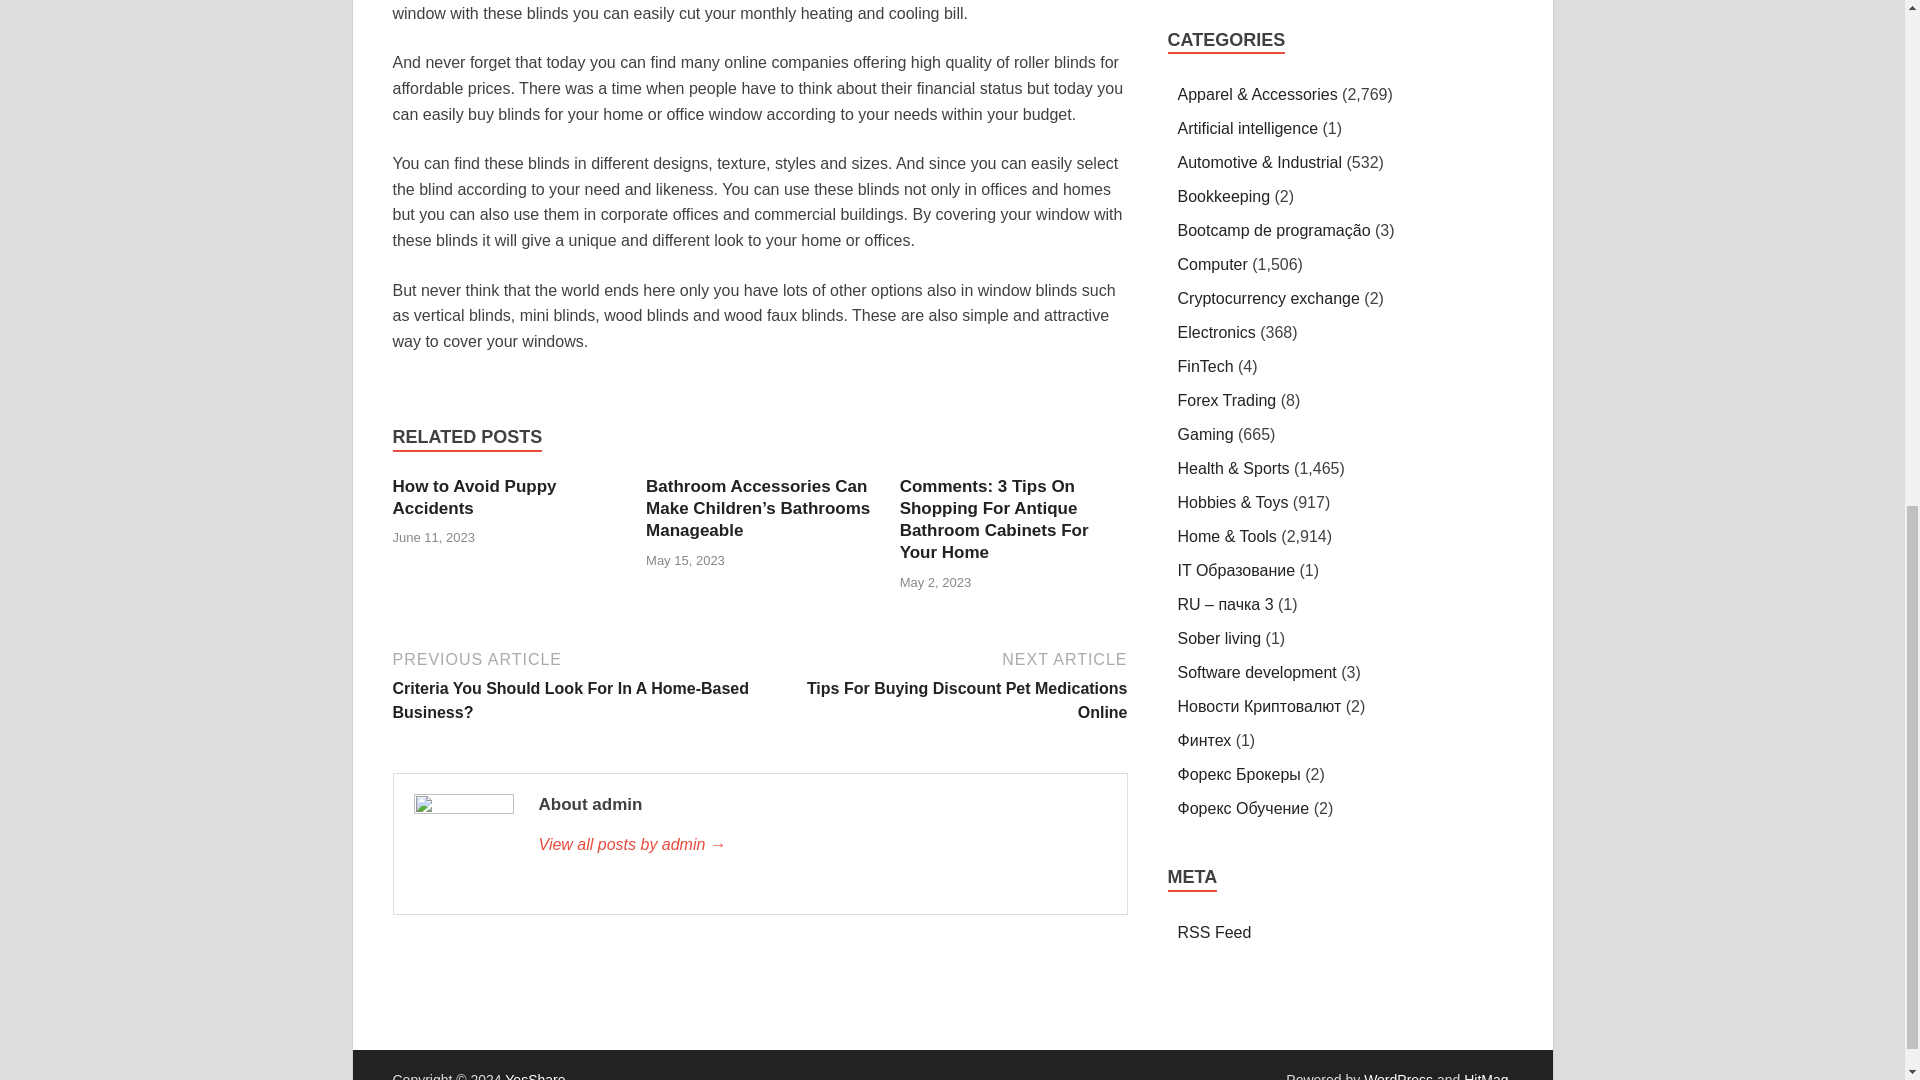 This screenshot has width=1920, height=1080. What do you see at coordinates (474, 498) in the screenshot?
I see `How to Avoid Puppy Accidents` at bounding box center [474, 498].